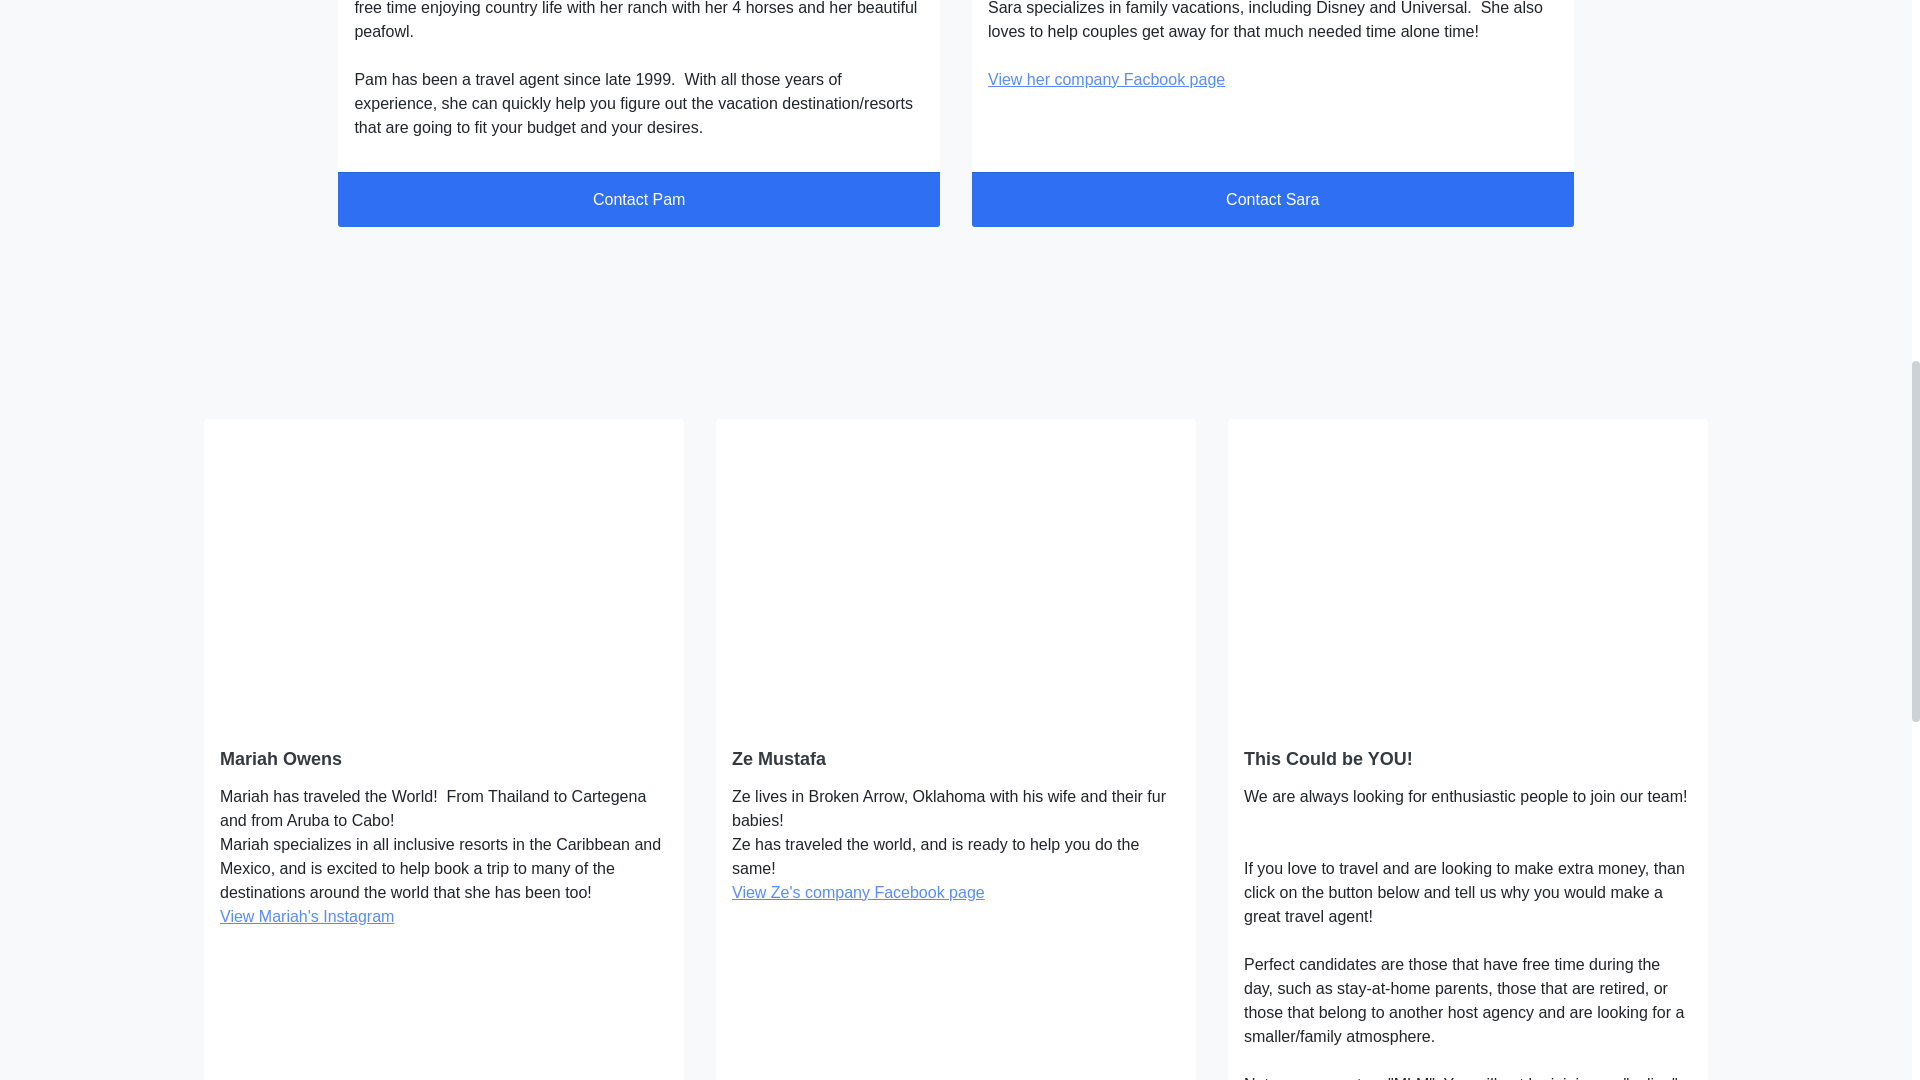 The width and height of the screenshot is (1920, 1080). Describe the element at coordinates (858, 892) in the screenshot. I see `View Ze's company Facebook page` at that location.